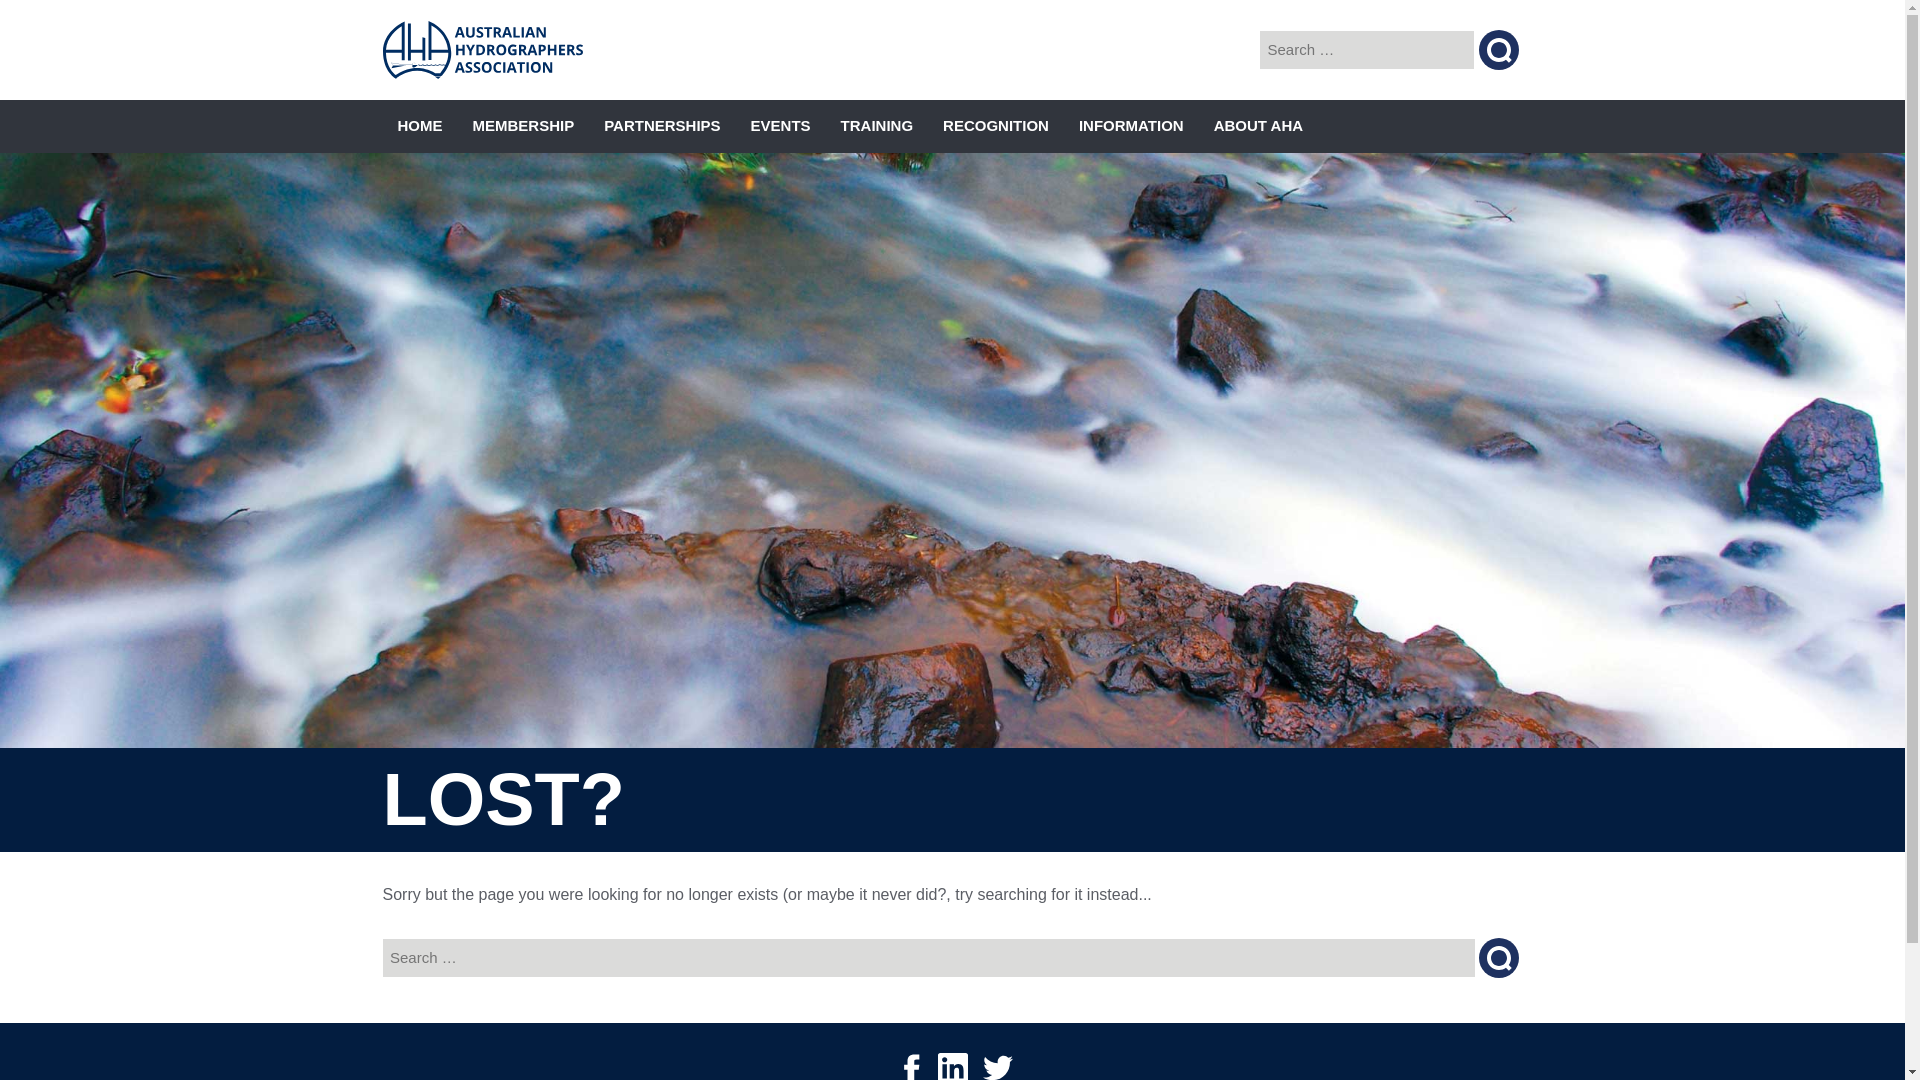  Describe the element at coordinates (780, 126) in the screenshot. I see `EVENTS` at that location.